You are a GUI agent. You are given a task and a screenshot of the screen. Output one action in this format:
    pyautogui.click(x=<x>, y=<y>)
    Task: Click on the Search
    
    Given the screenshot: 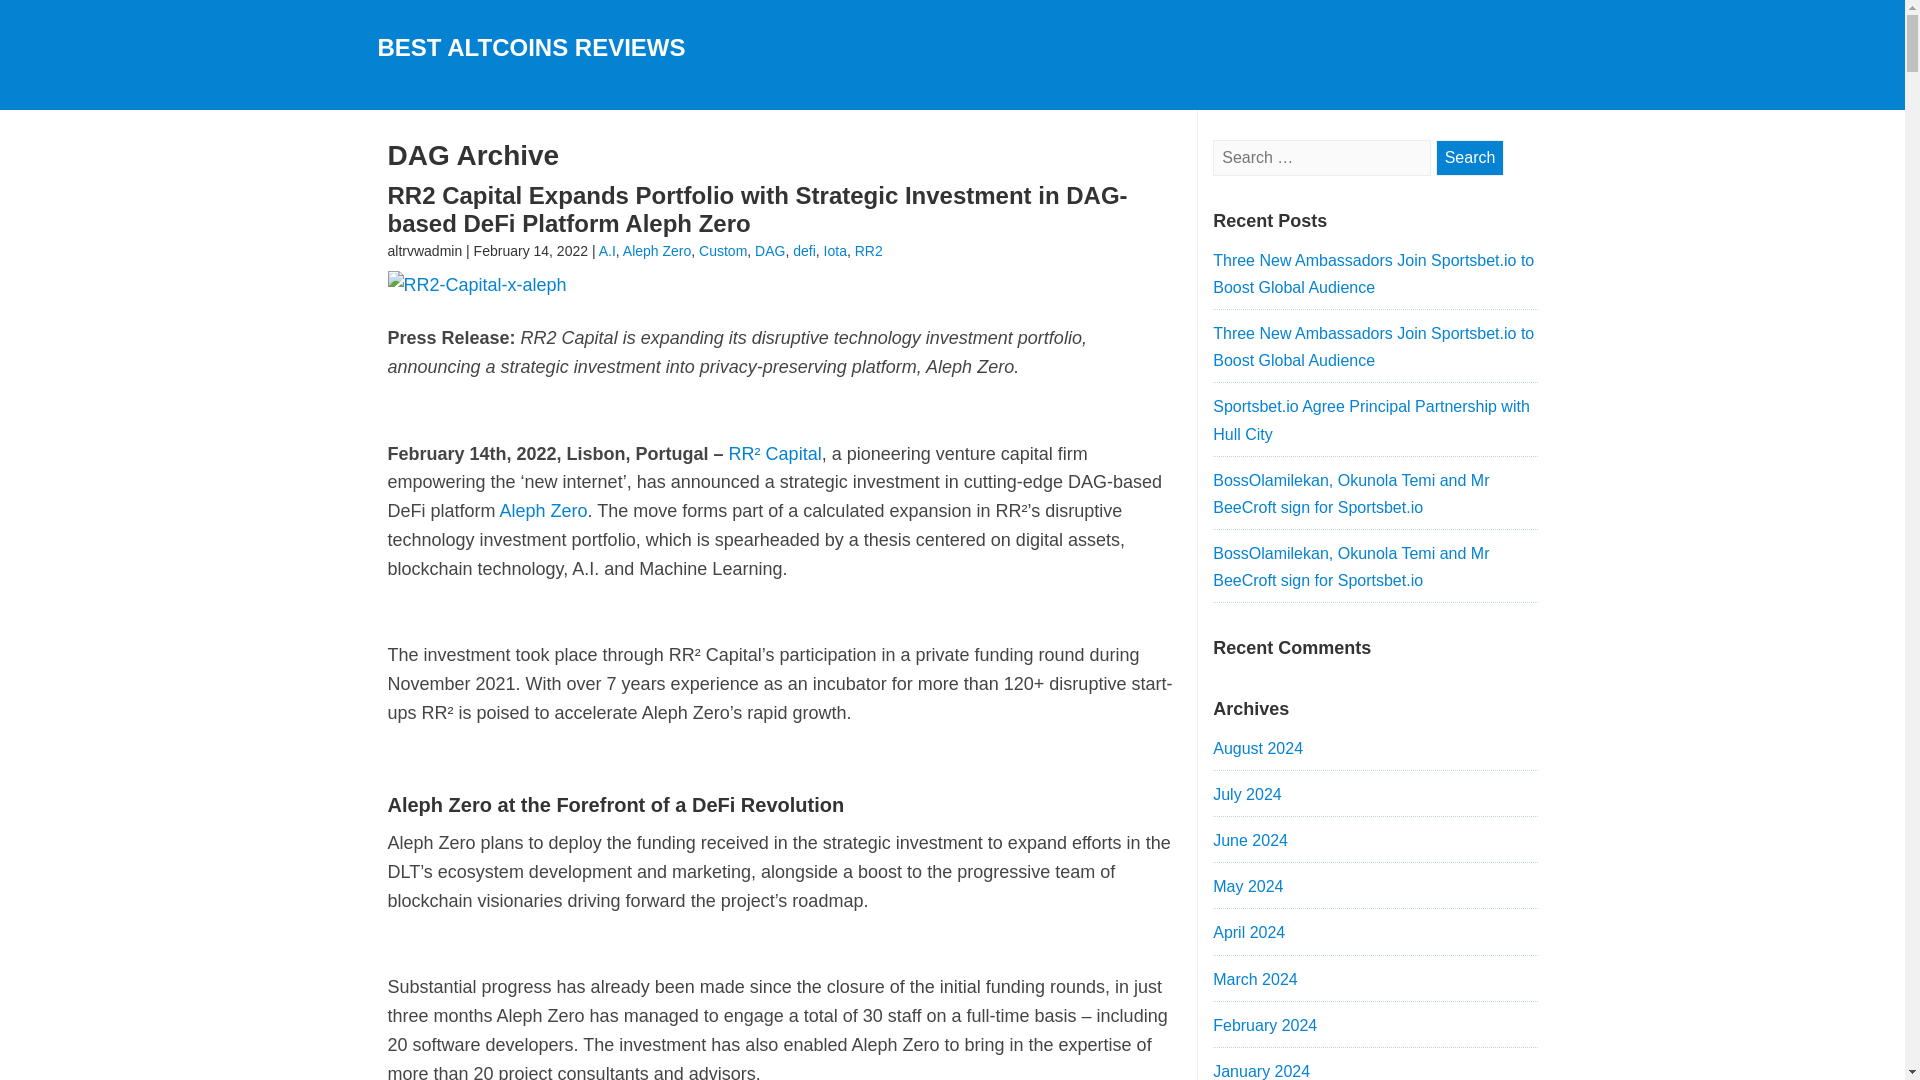 What is the action you would take?
    pyautogui.click(x=1470, y=158)
    